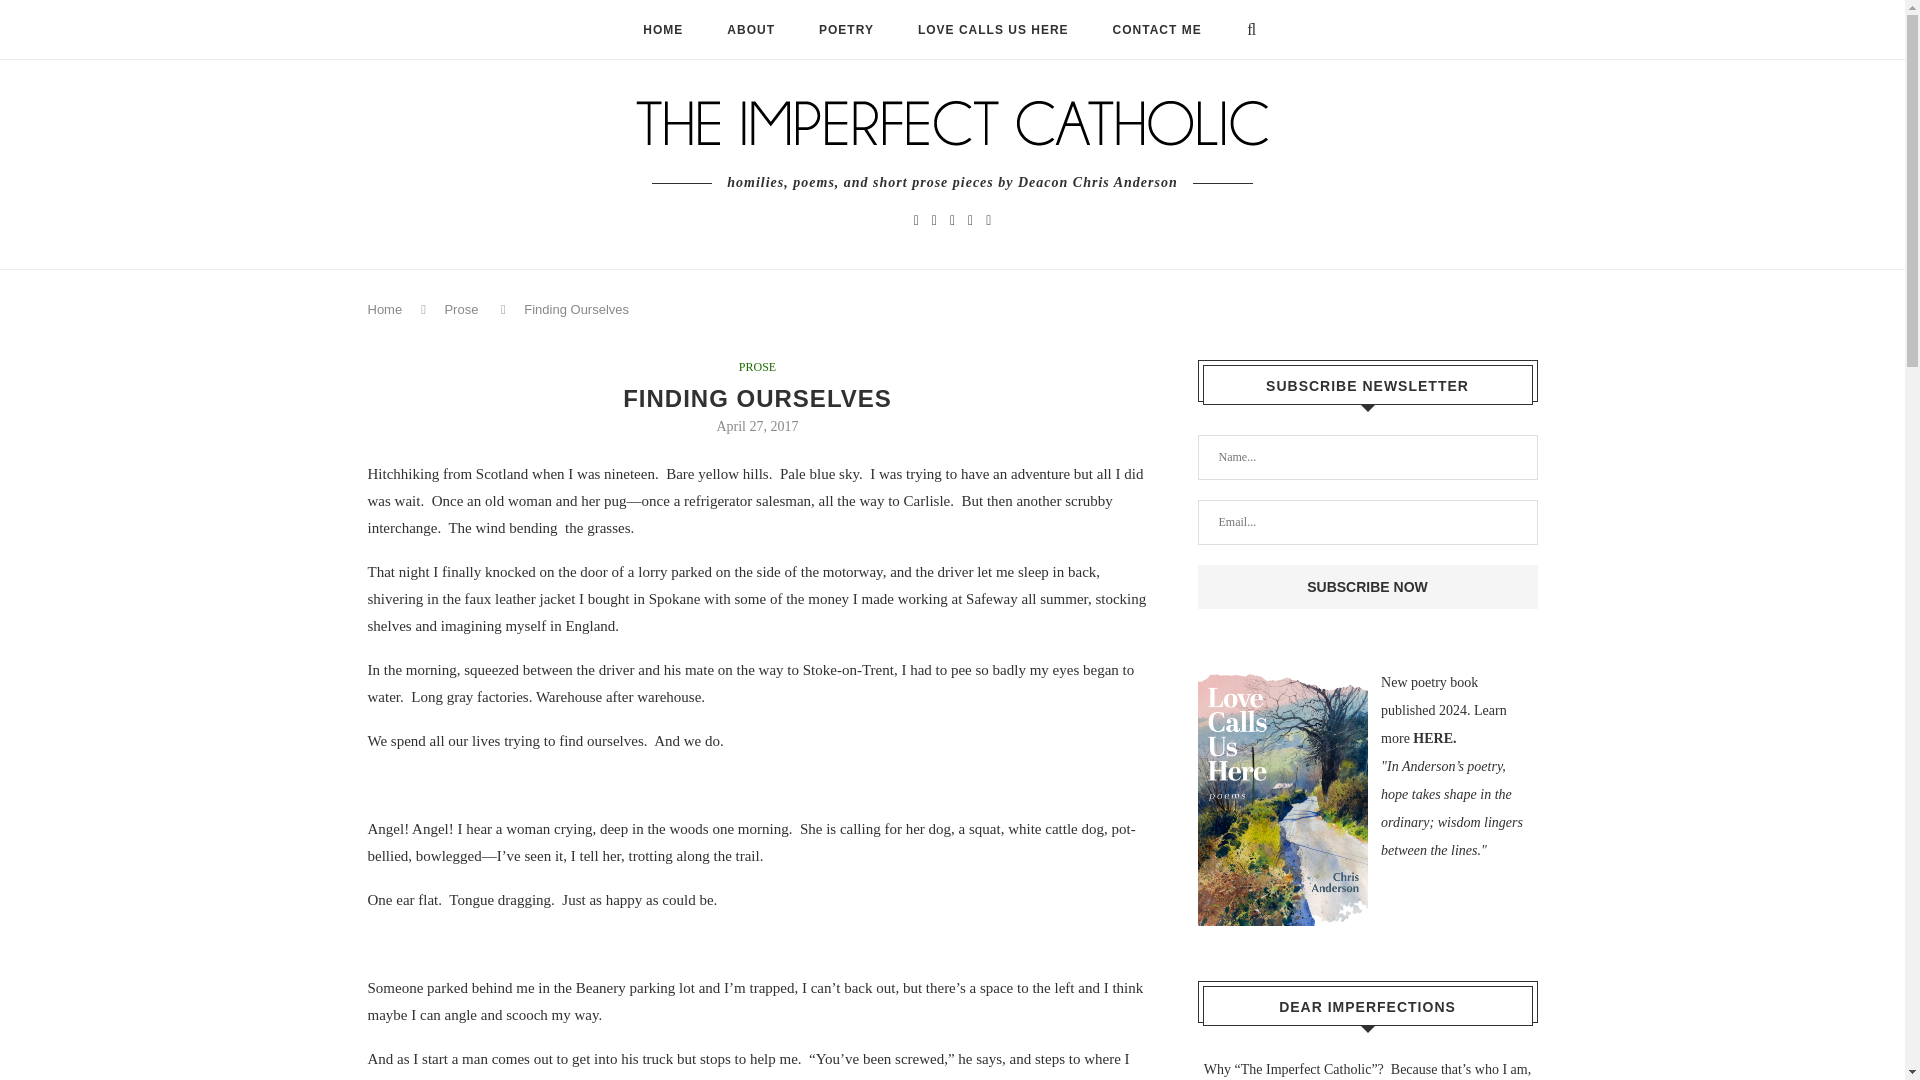  I want to click on CONTACT ME, so click(1157, 30).